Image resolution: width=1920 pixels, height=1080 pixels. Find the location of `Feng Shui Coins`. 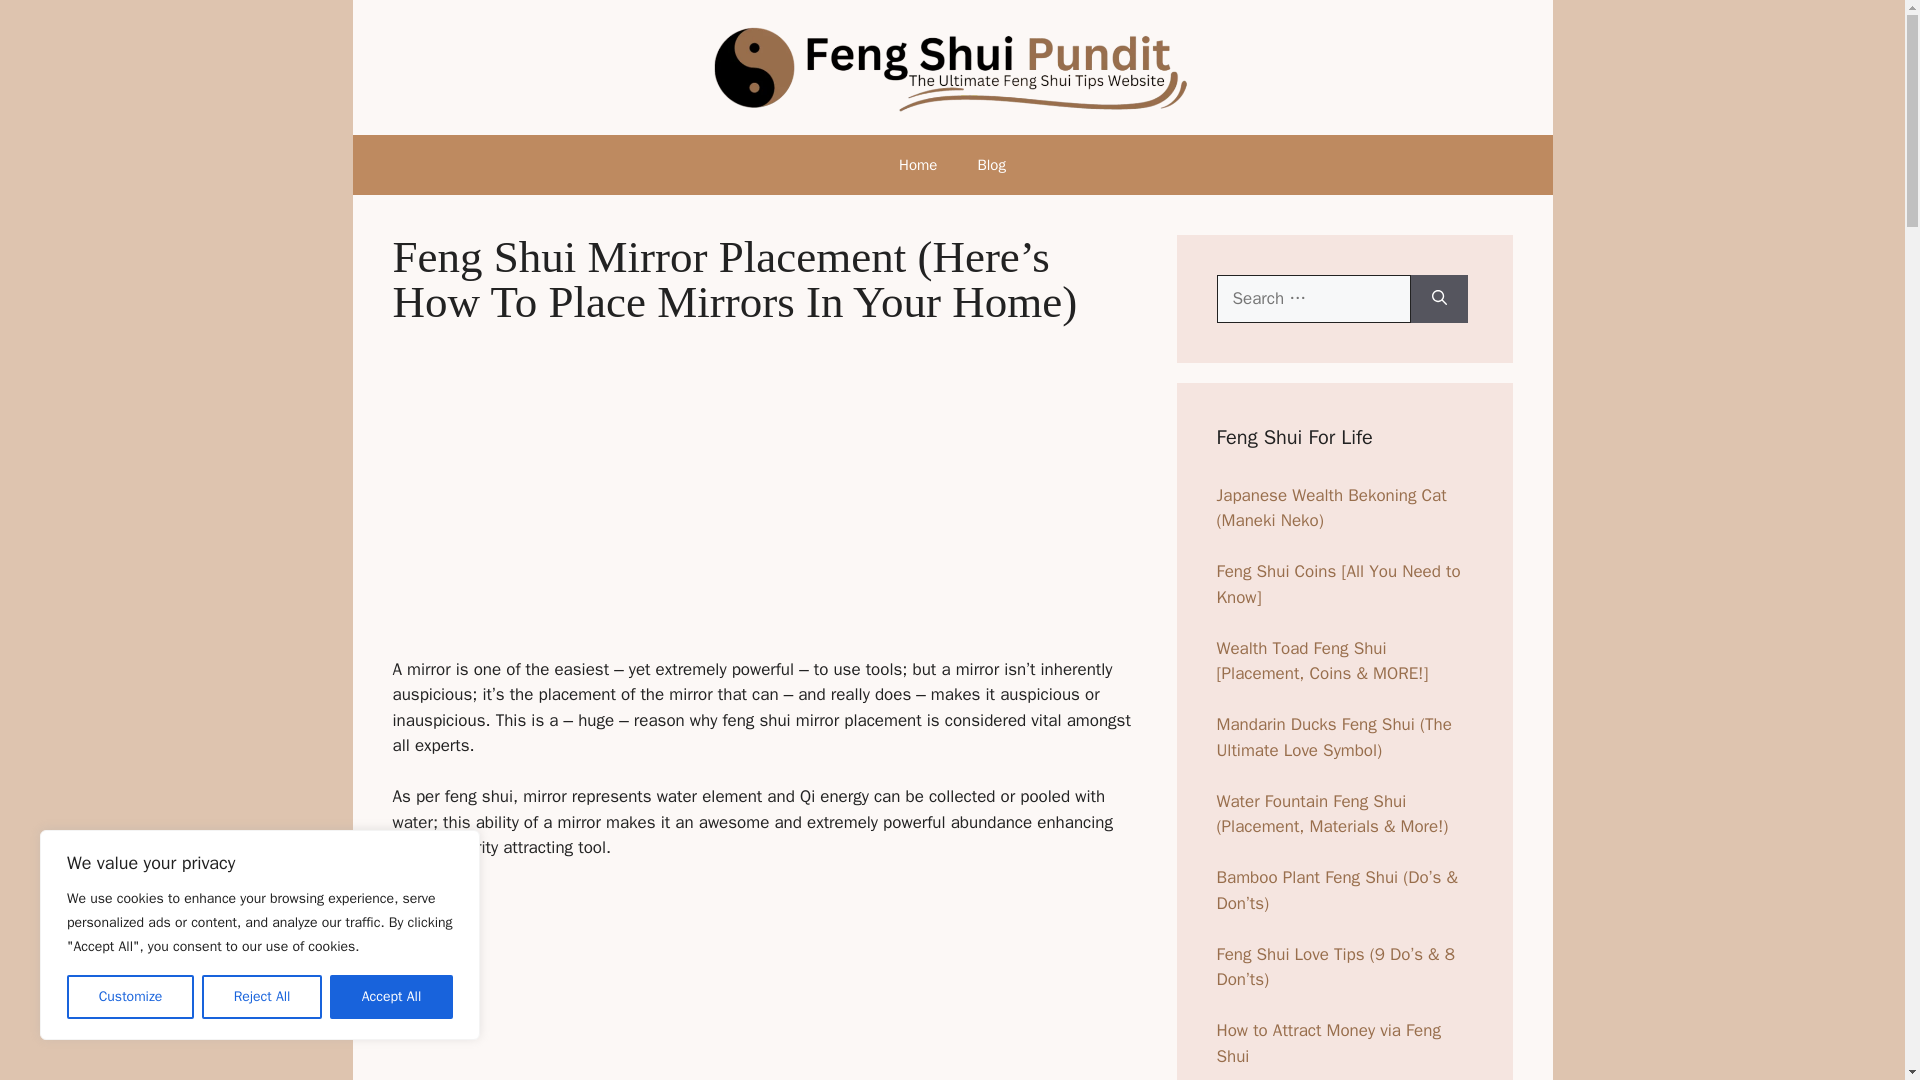

Feng Shui Coins is located at coordinates (1337, 584).